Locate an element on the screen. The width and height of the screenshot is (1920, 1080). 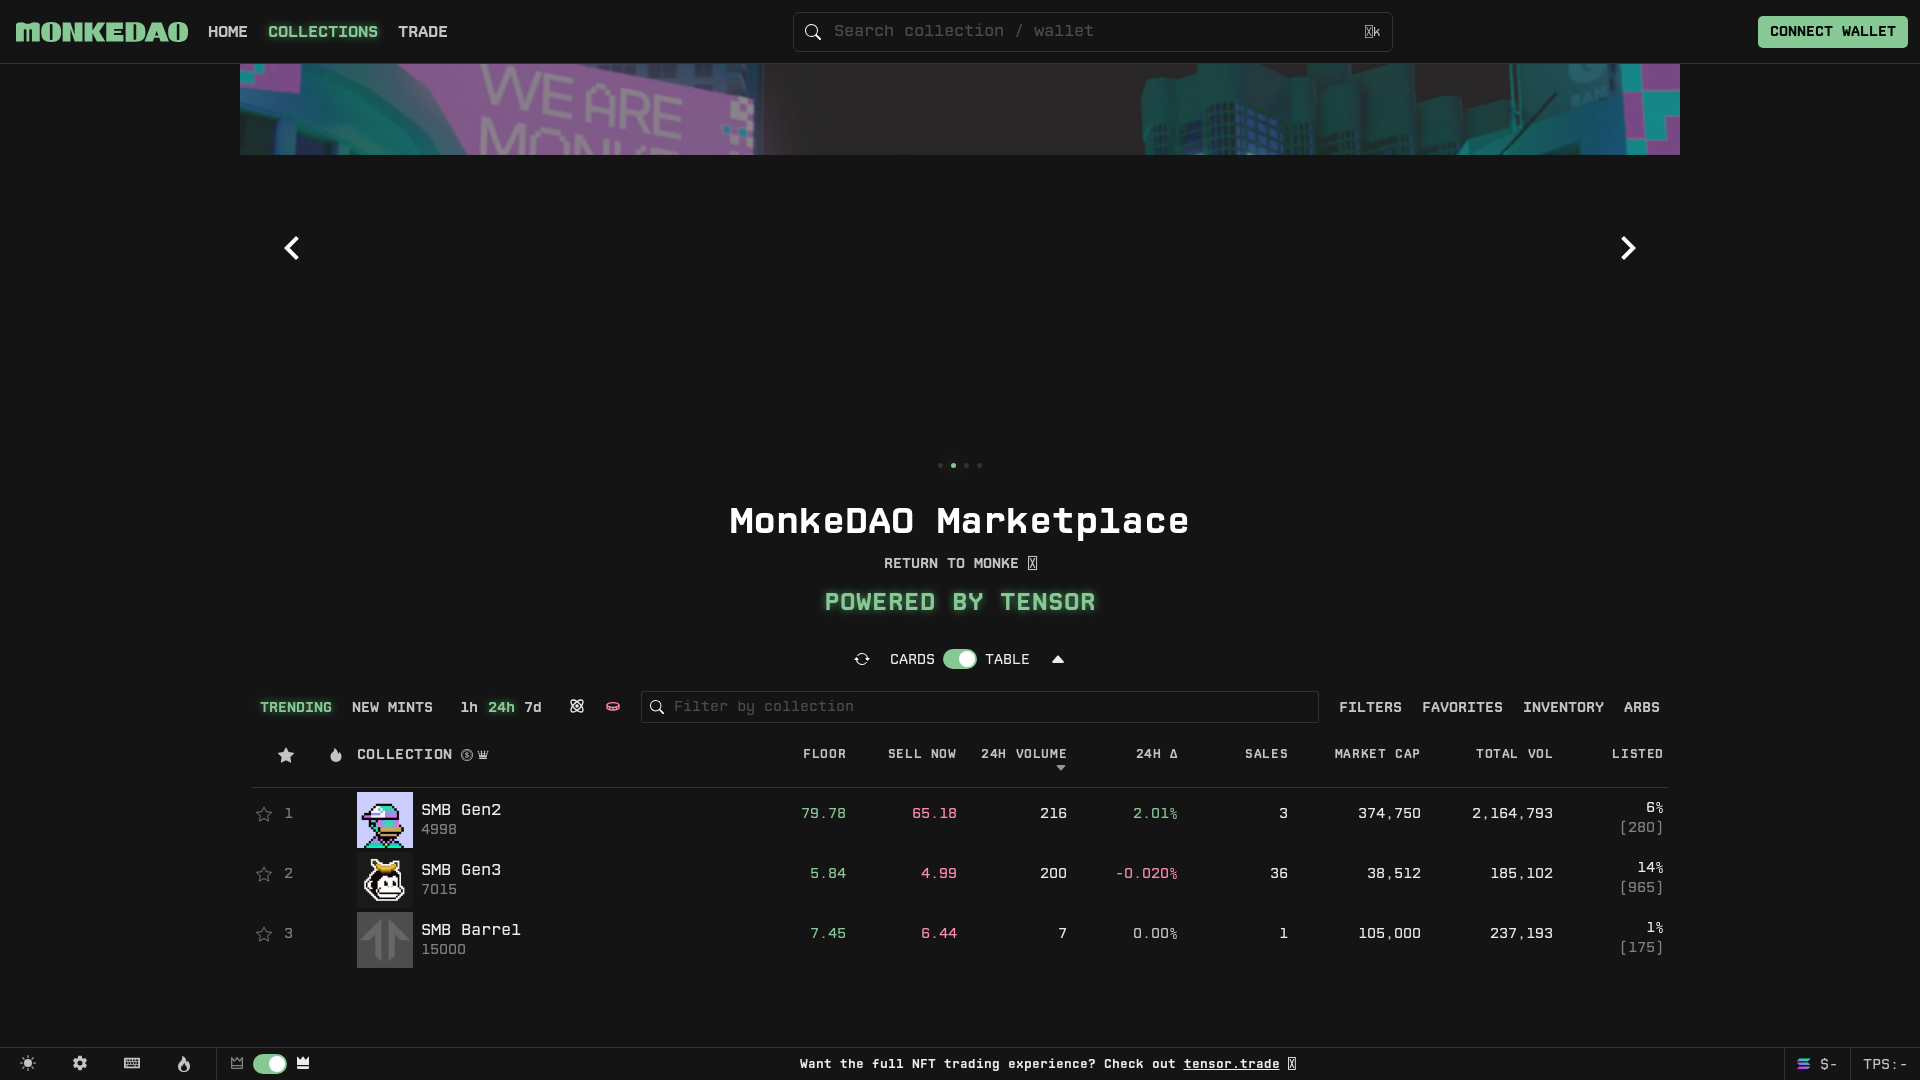
237,193 is located at coordinates (1492, 934).